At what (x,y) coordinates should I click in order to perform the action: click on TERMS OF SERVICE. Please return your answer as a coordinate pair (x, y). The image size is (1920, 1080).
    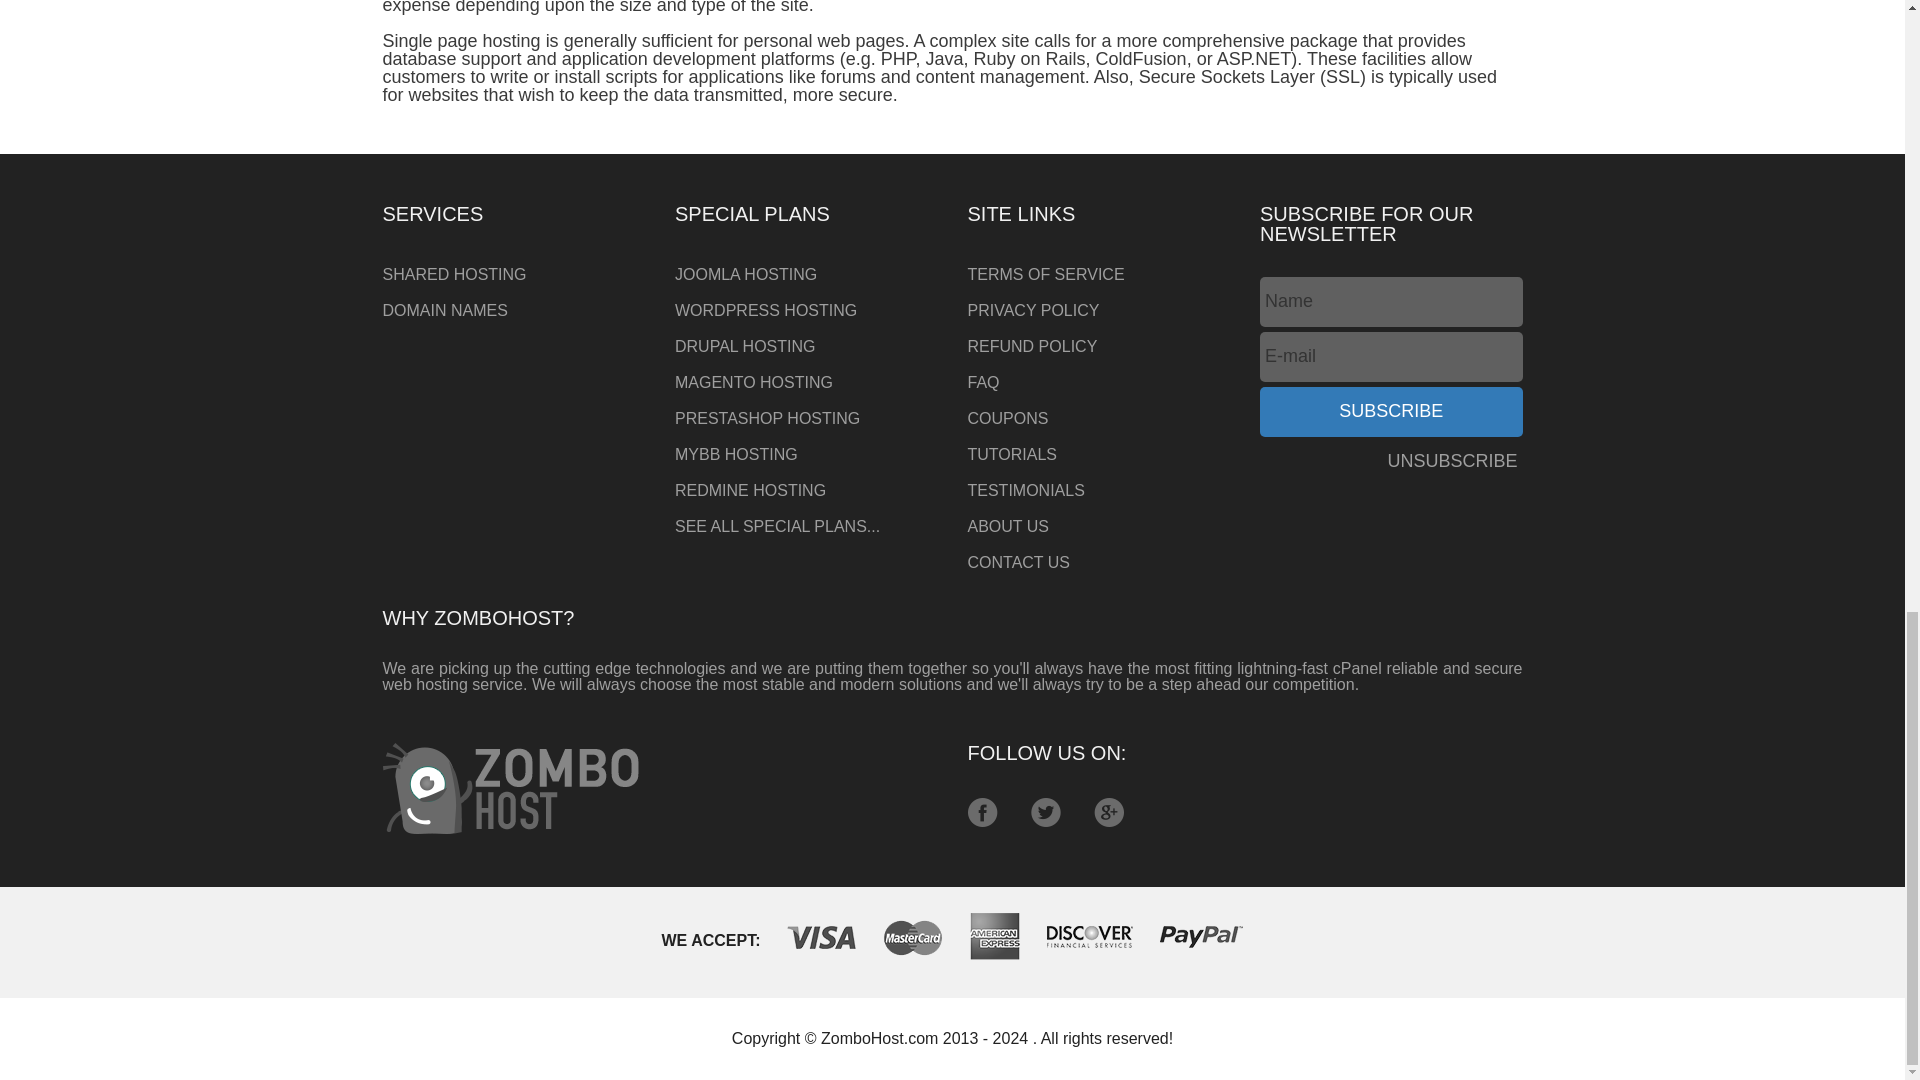
    Looking at the image, I should click on (1098, 274).